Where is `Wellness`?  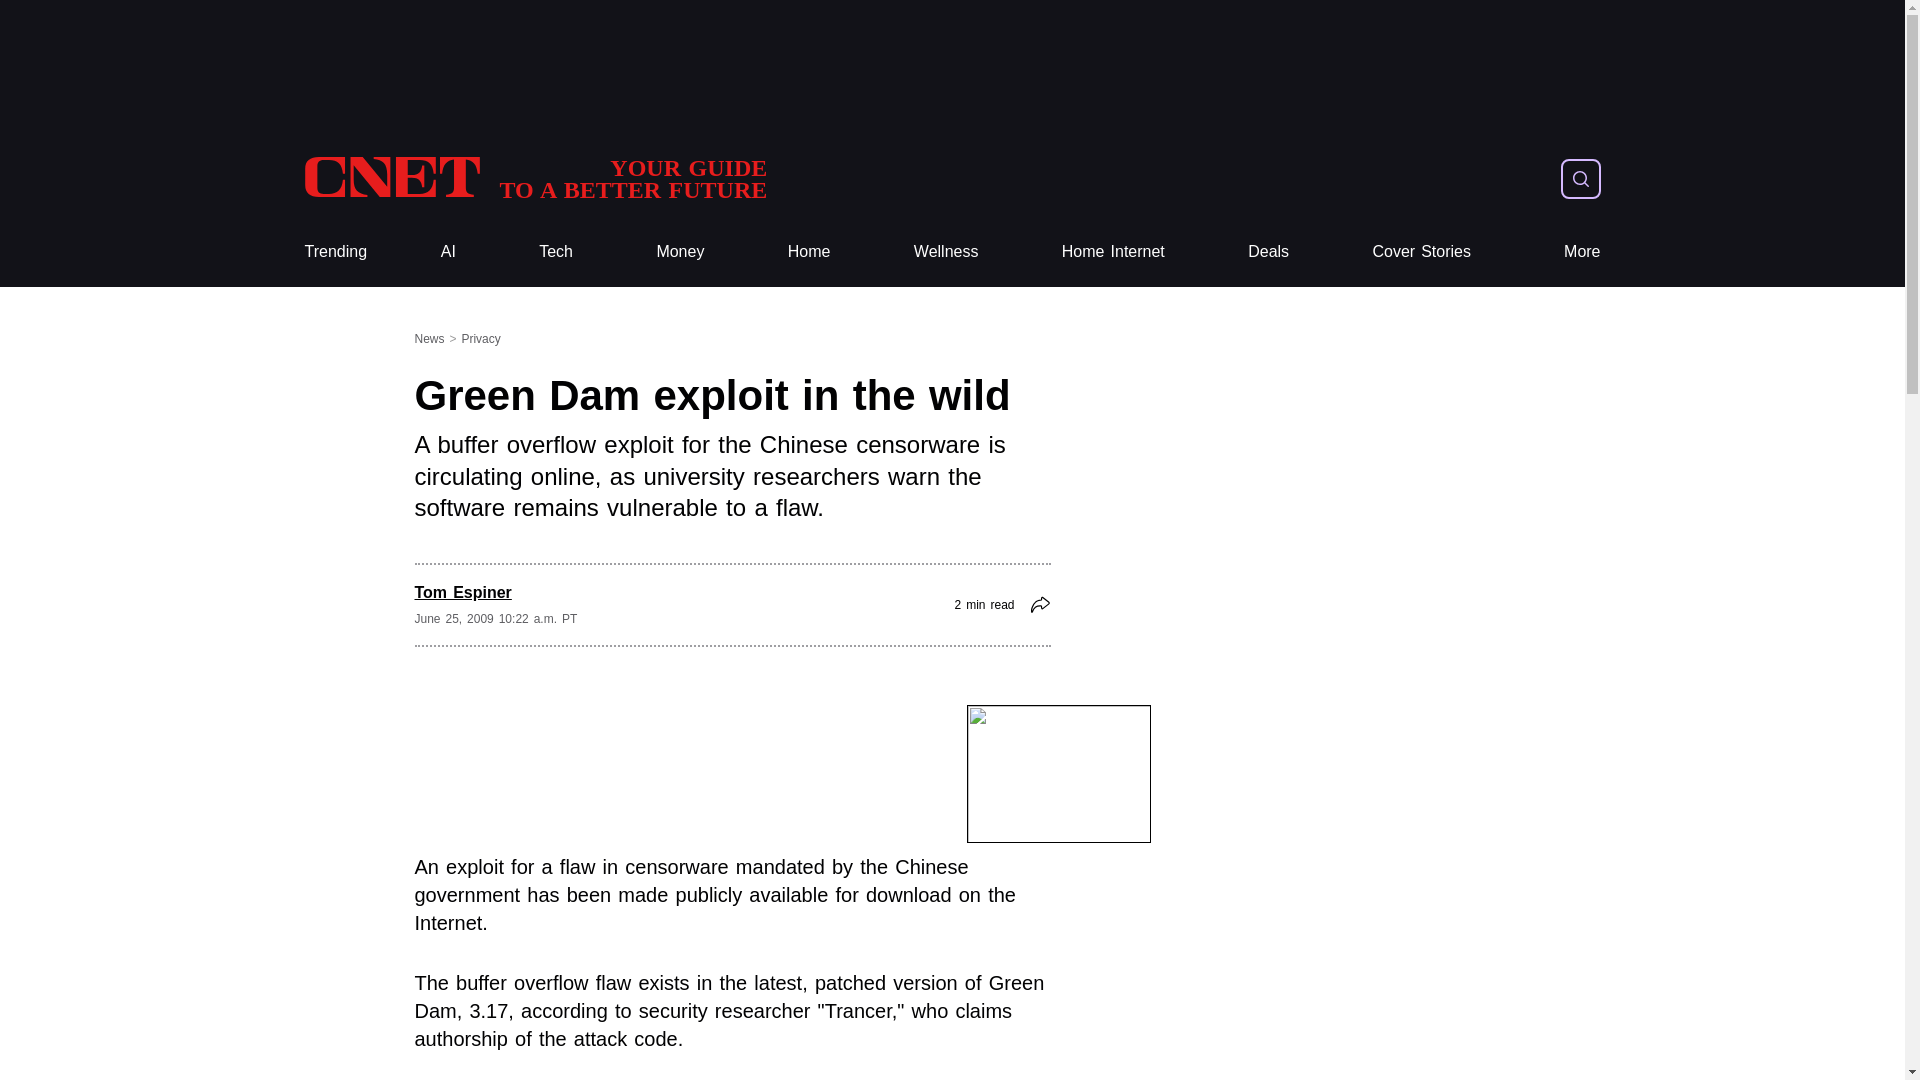
Wellness is located at coordinates (556, 252).